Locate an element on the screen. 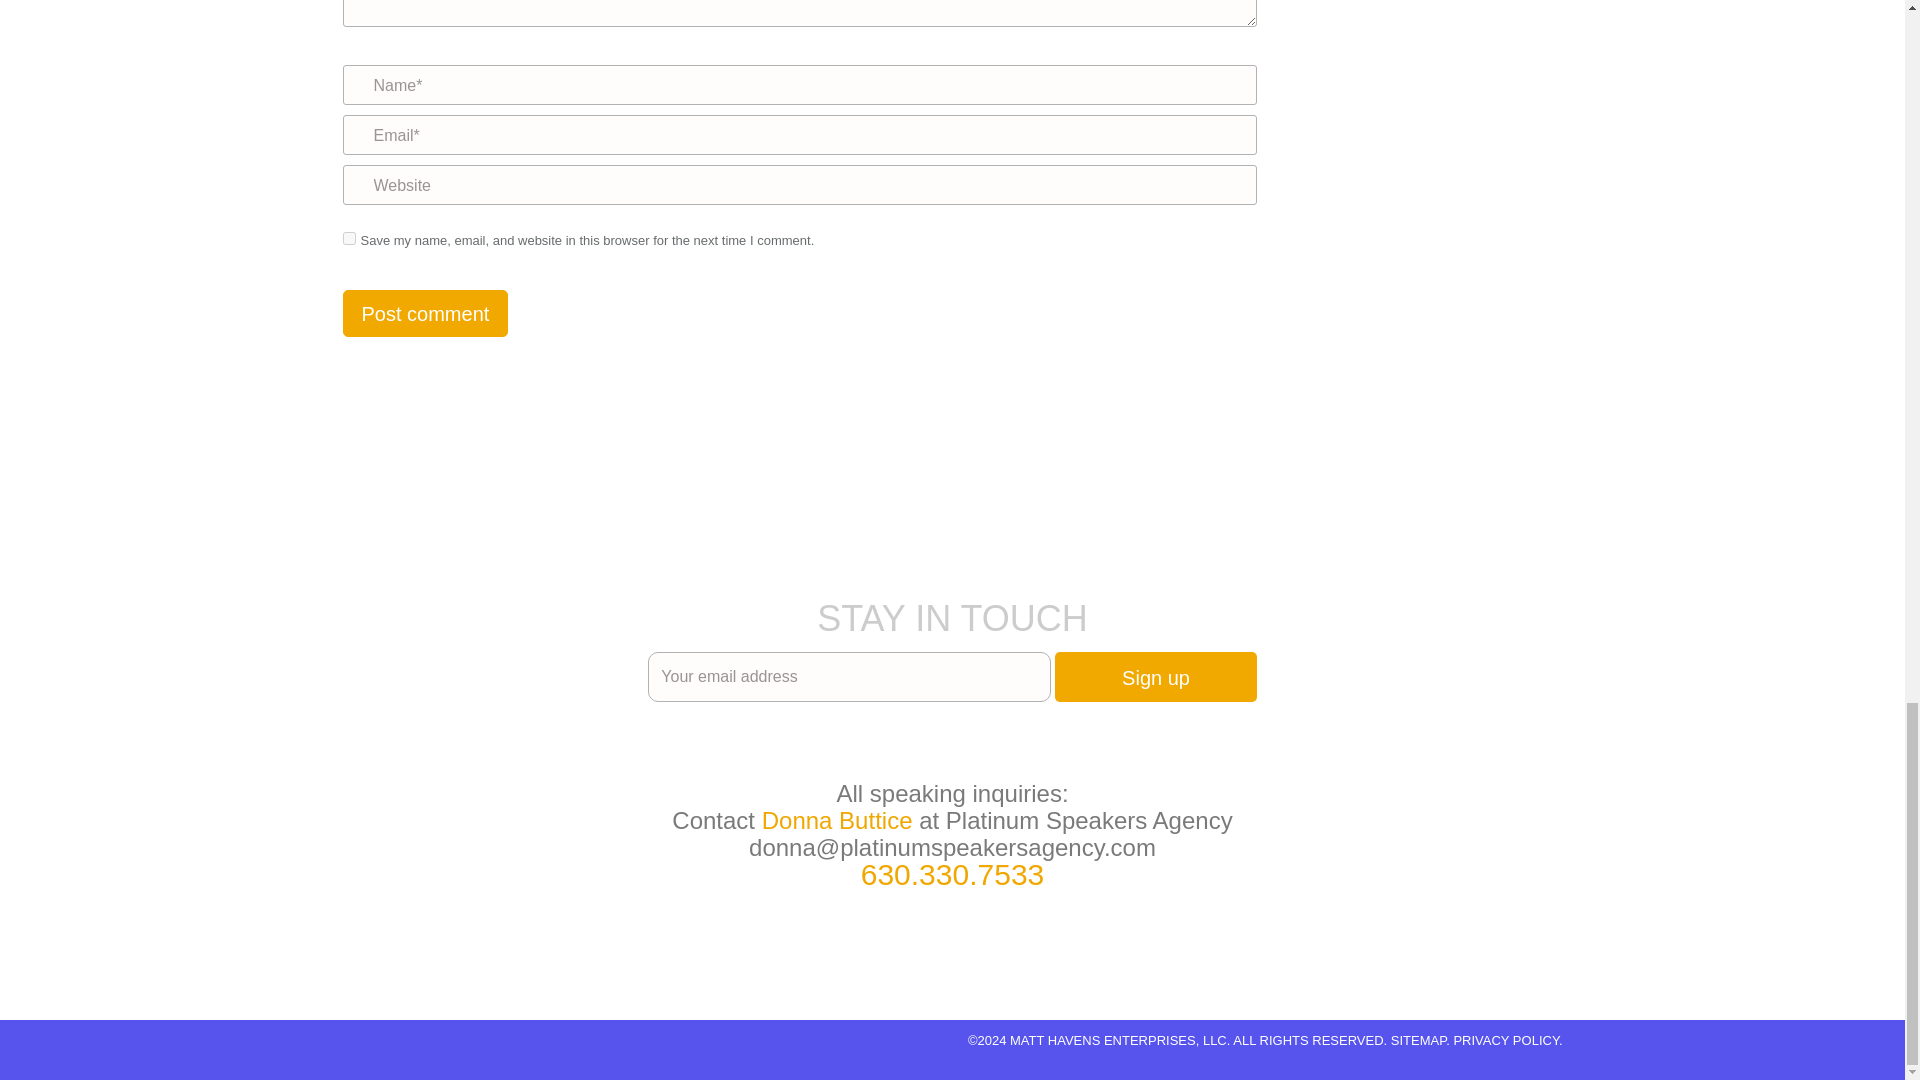 This screenshot has width=1920, height=1080. Post comment is located at coordinates (424, 313).